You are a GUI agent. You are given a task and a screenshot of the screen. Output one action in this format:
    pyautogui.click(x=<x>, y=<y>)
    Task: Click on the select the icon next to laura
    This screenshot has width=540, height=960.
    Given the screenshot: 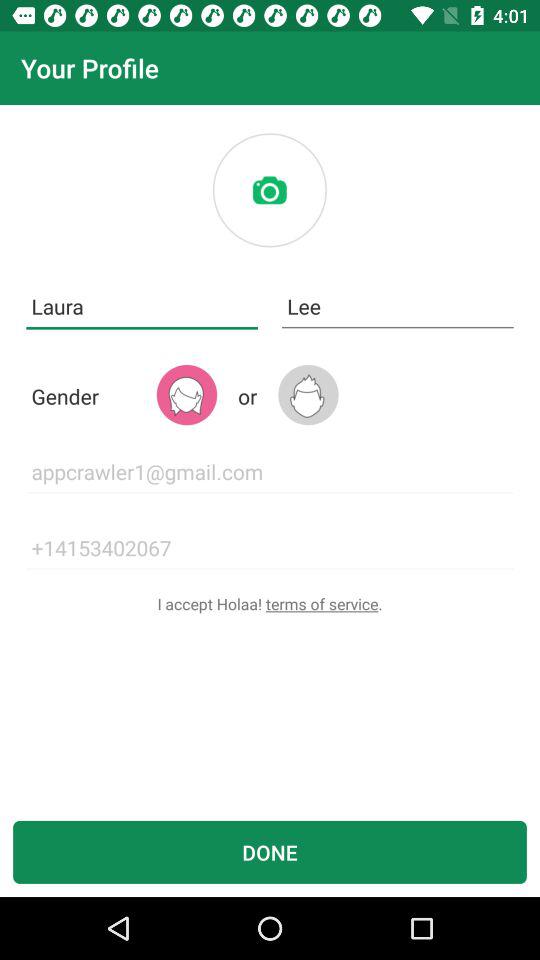 What is the action you would take?
    pyautogui.click(x=398, y=306)
    